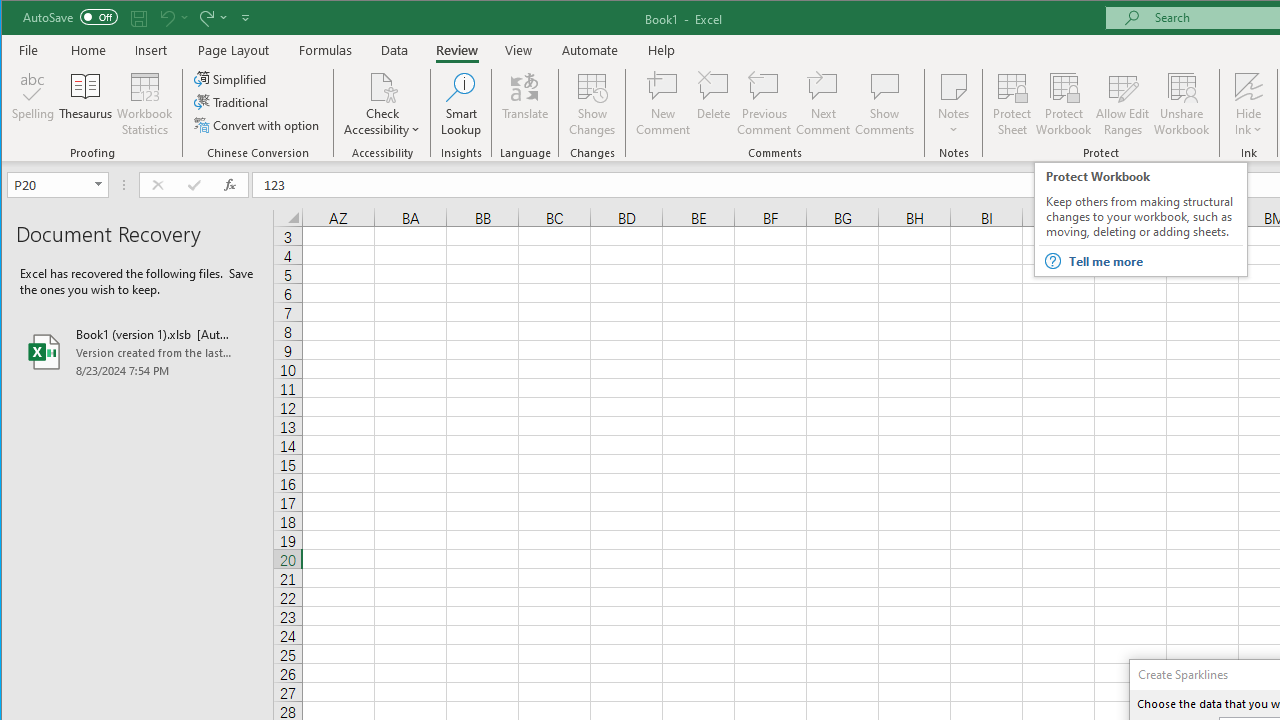 The height and width of the screenshot is (720, 1280). Describe the element at coordinates (662, 104) in the screenshot. I see `New Comment` at that location.